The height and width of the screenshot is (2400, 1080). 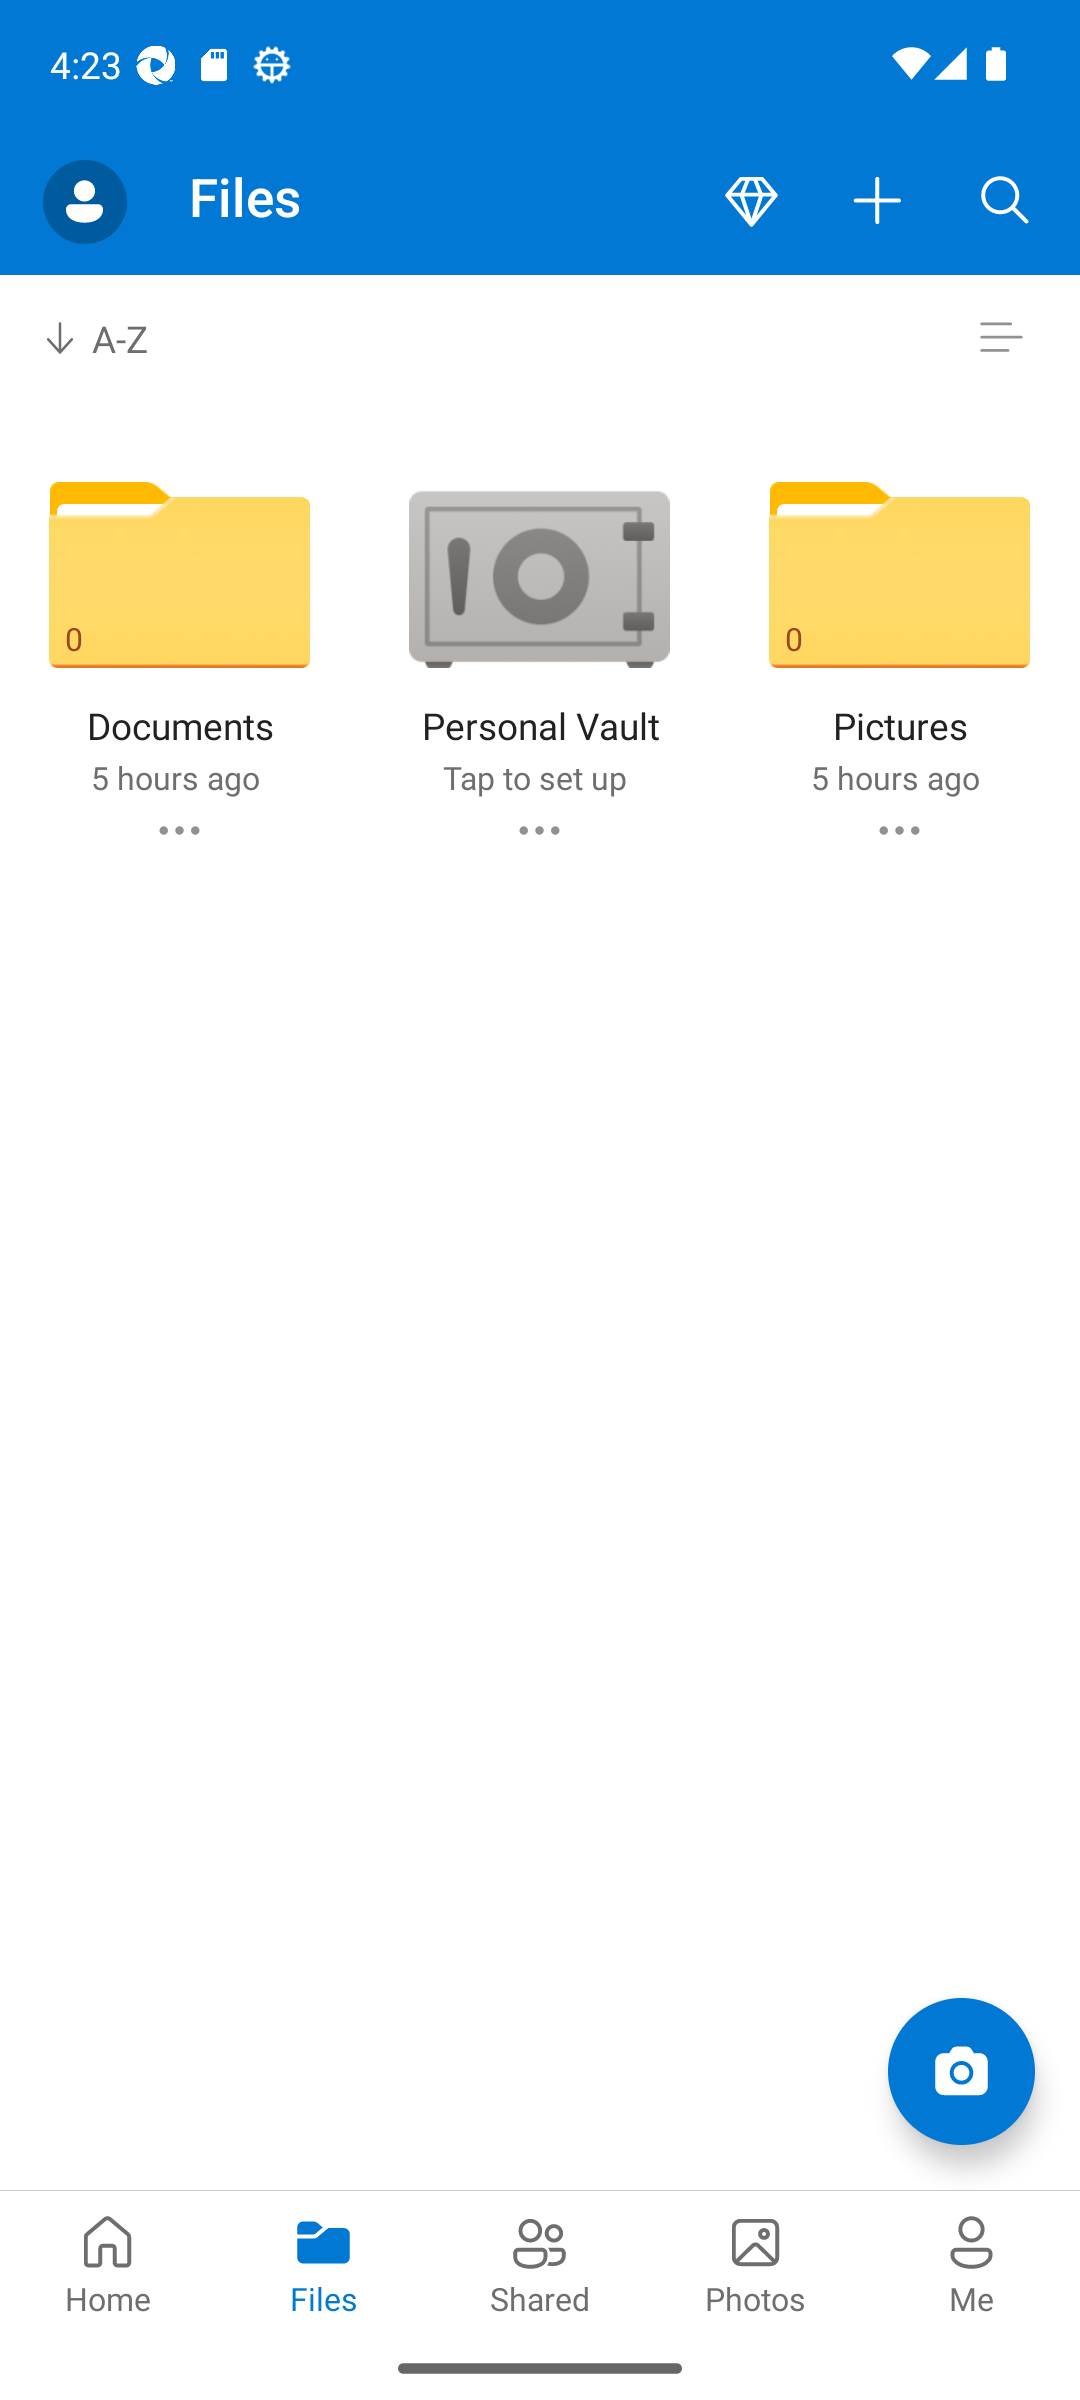 I want to click on Home pivot Home, so click(x=108, y=2262).